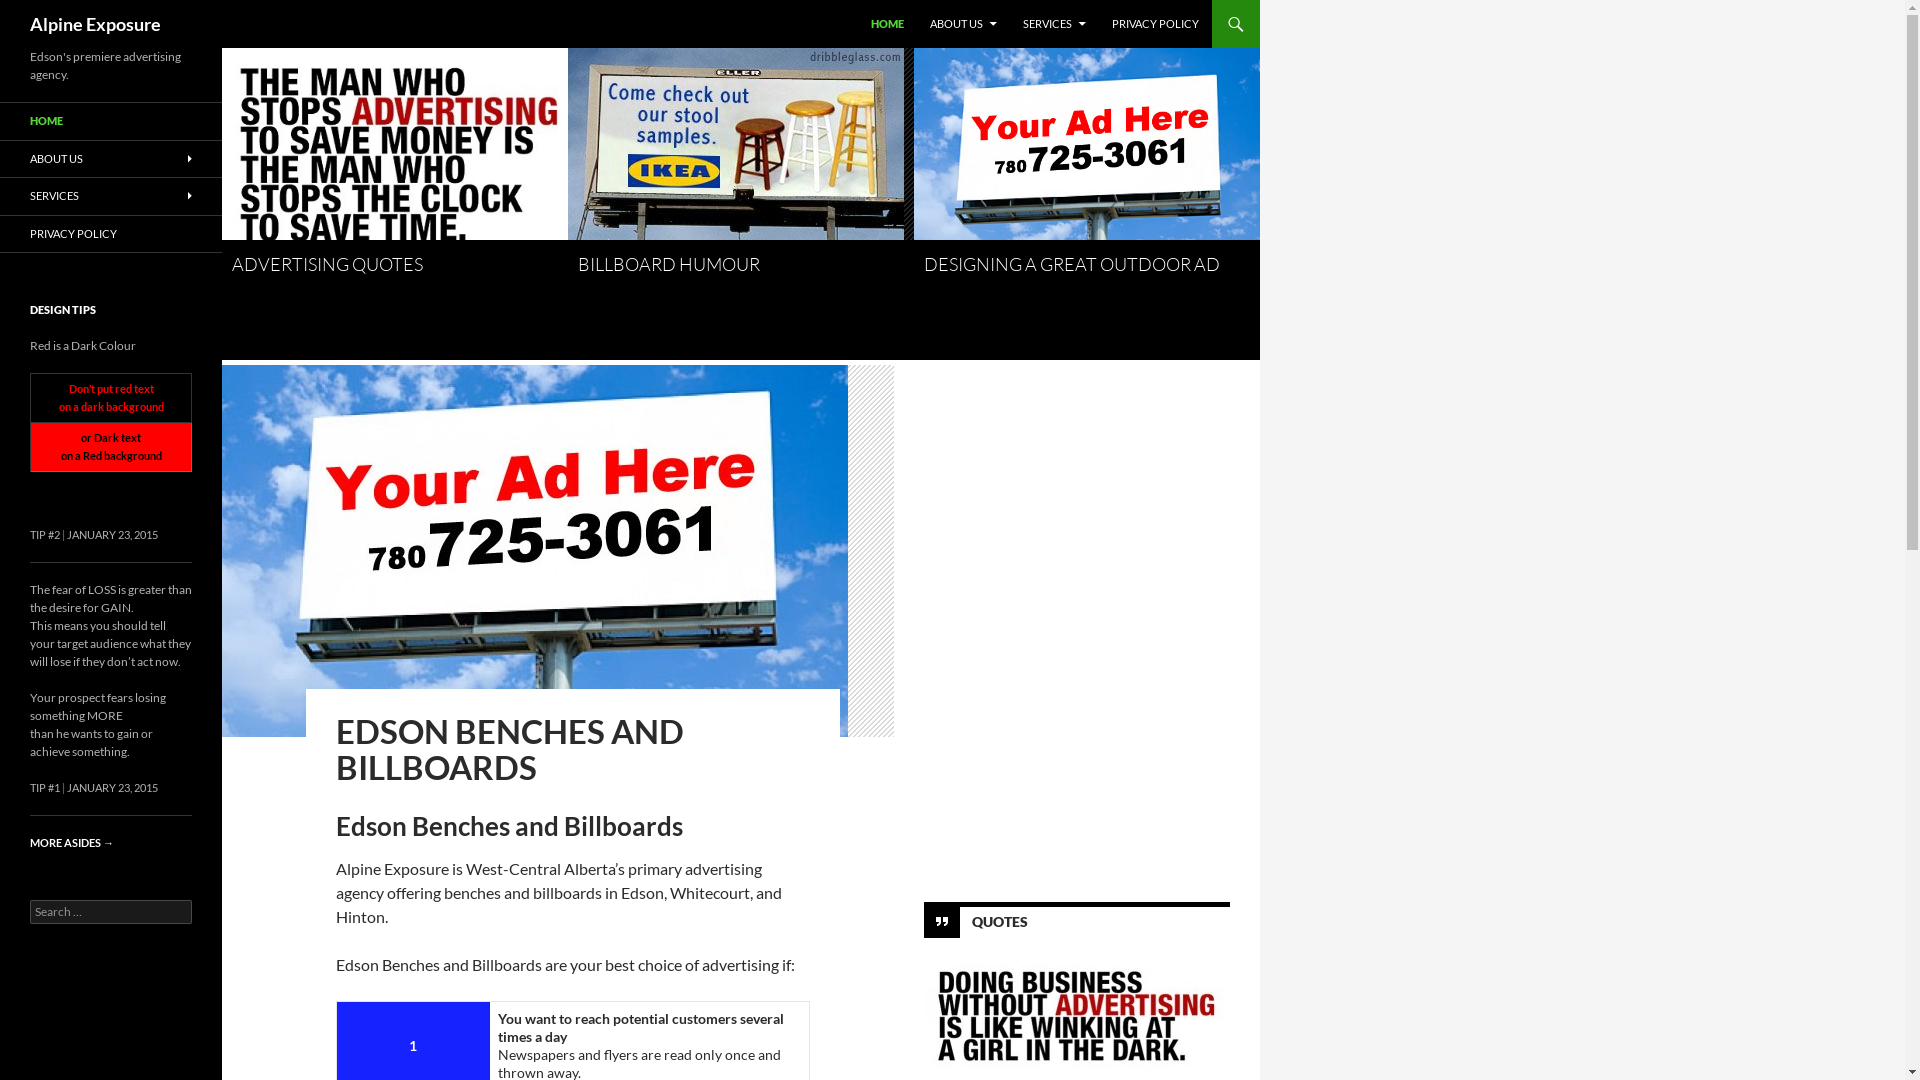  What do you see at coordinates (1156, 24) in the screenshot?
I see `PRIVACY POLICY` at bounding box center [1156, 24].